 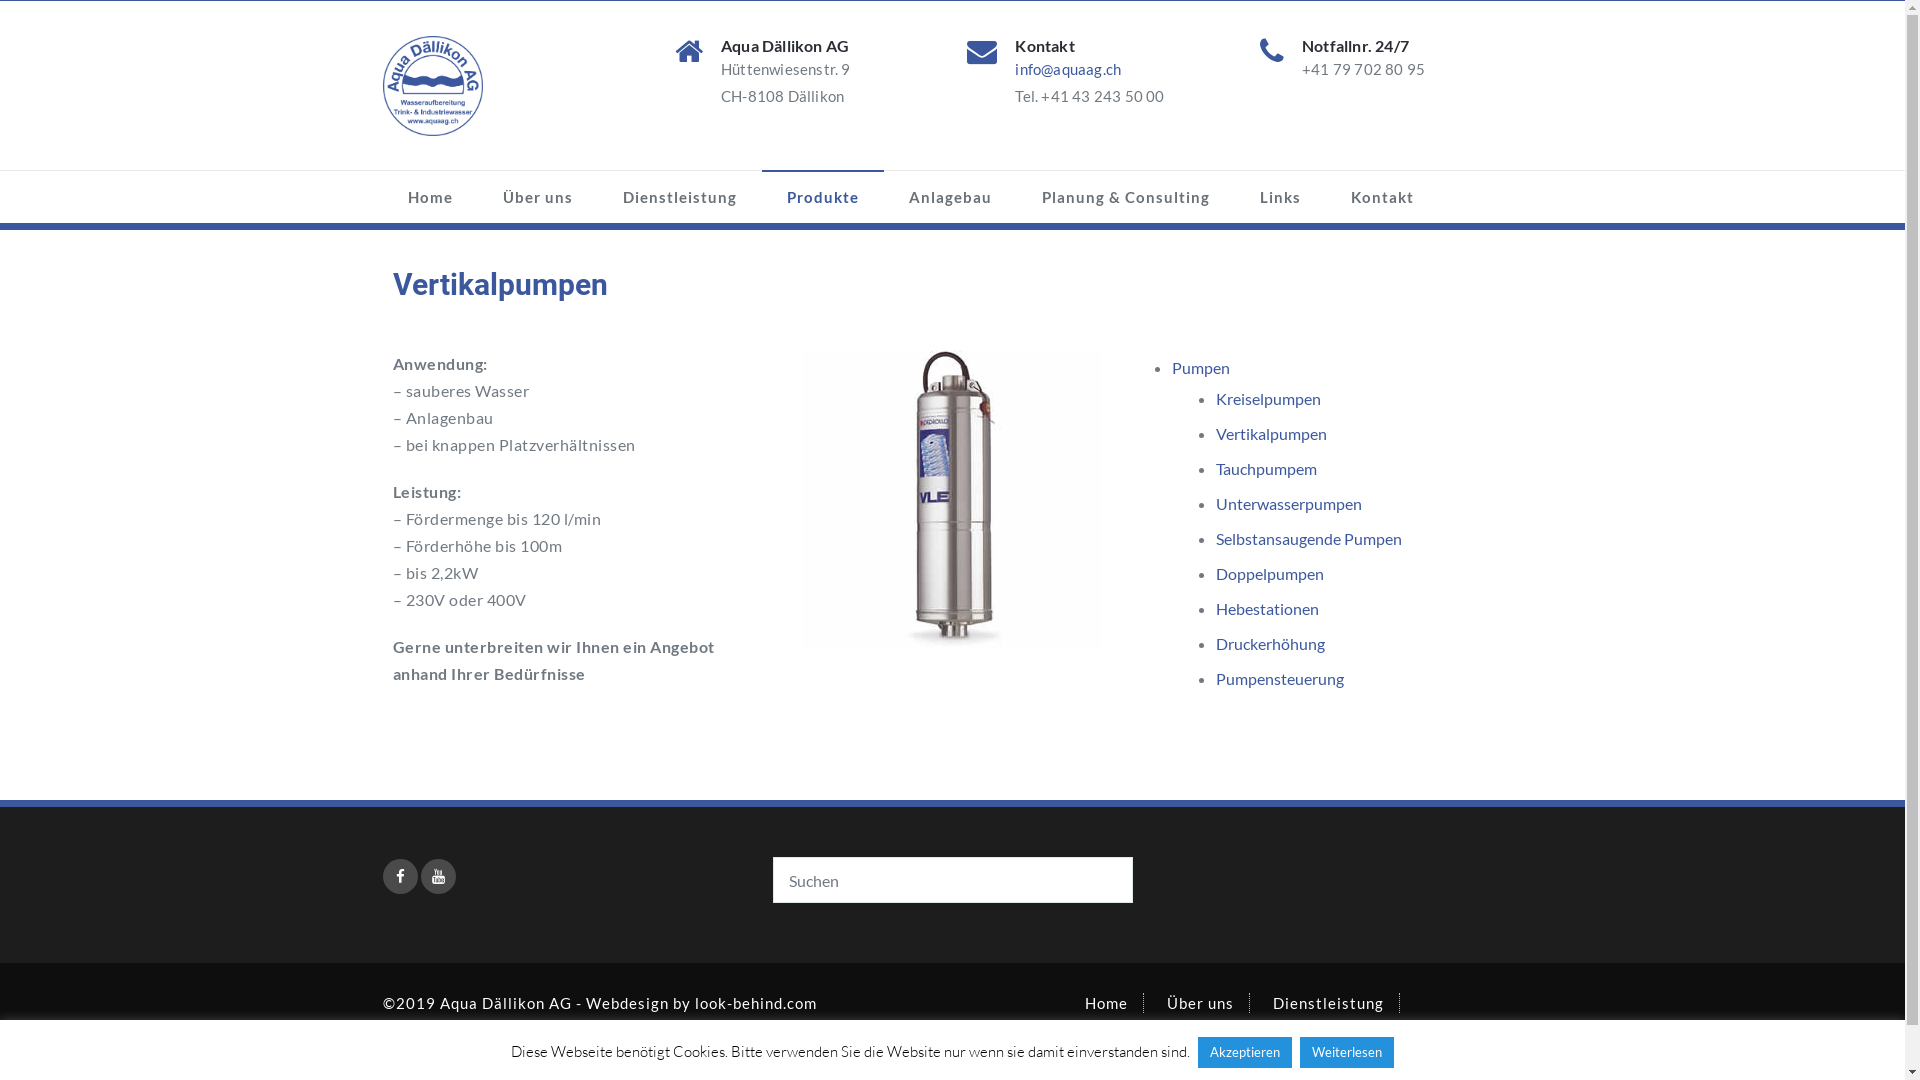 I want to click on Hebestationen, so click(x=1268, y=608).